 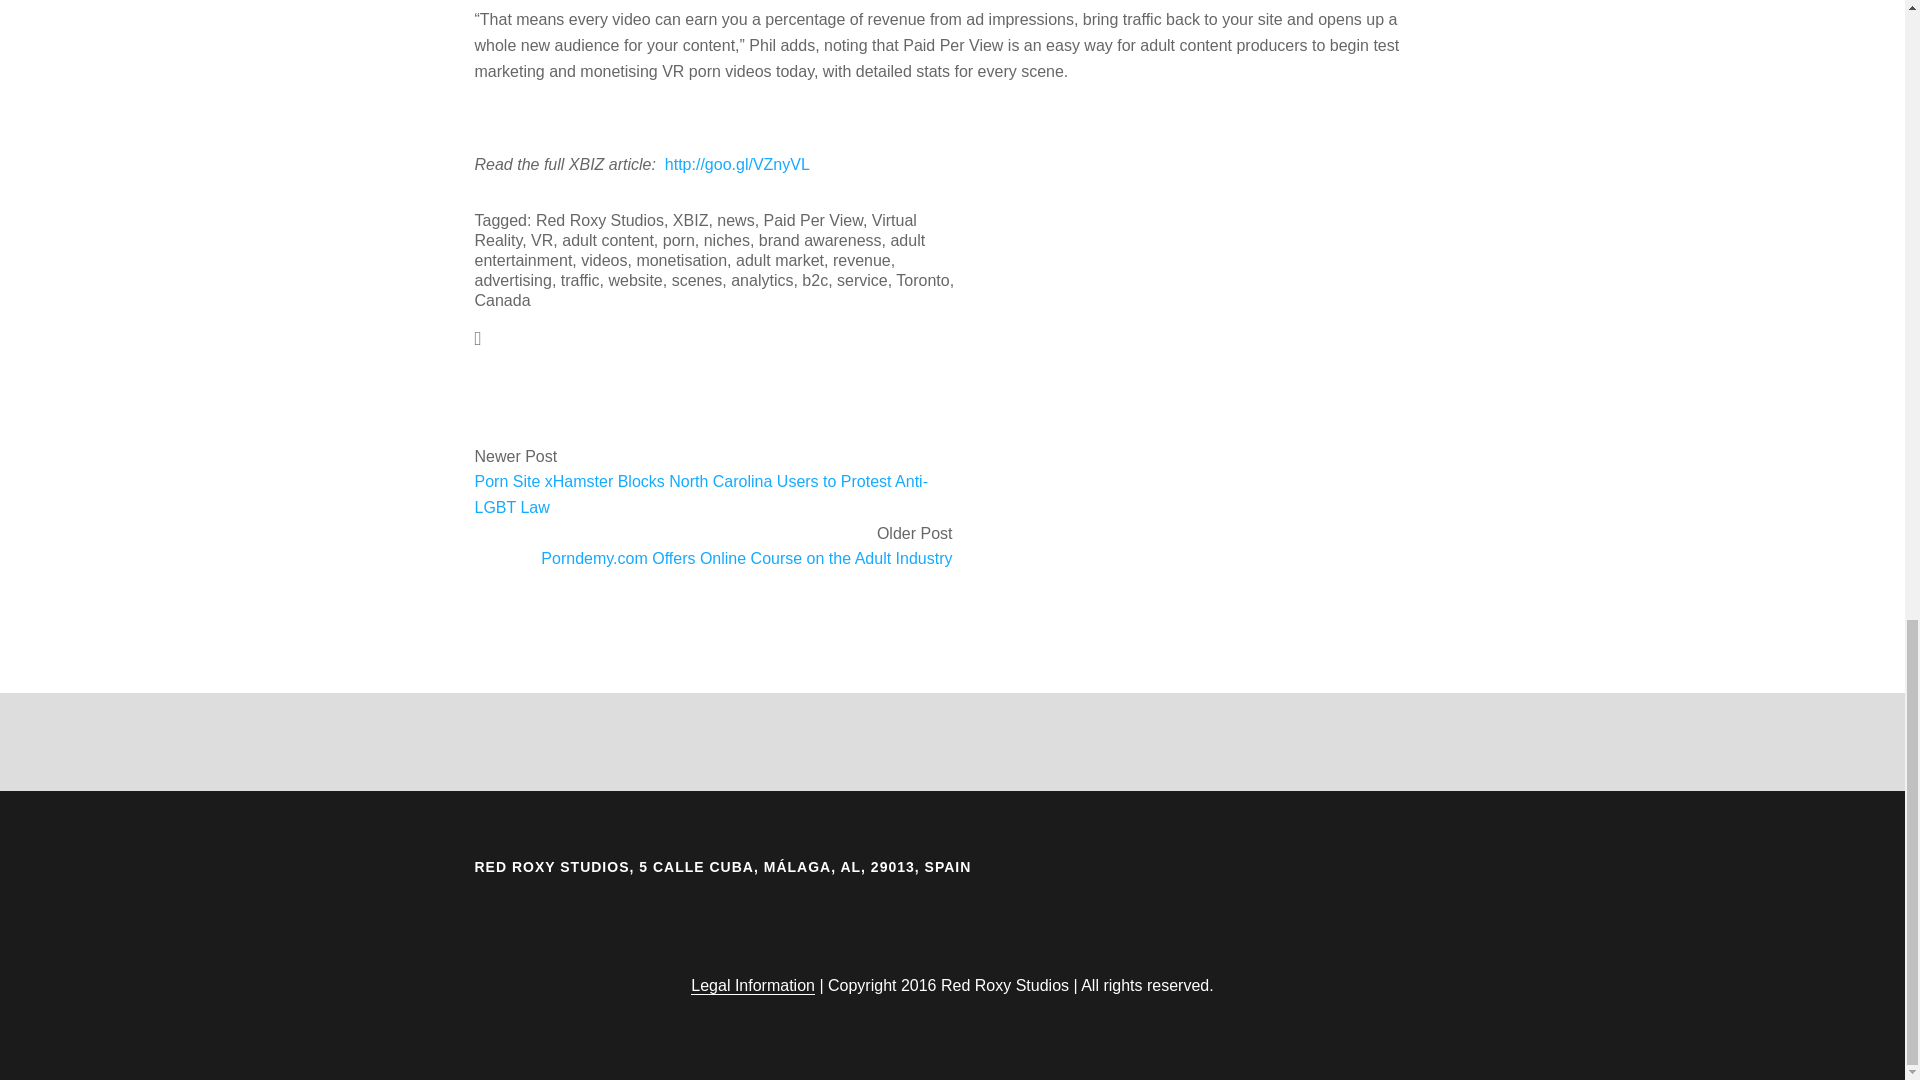 What do you see at coordinates (814, 280) in the screenshot?
I see `b2c` at bounding box center [814, 280].